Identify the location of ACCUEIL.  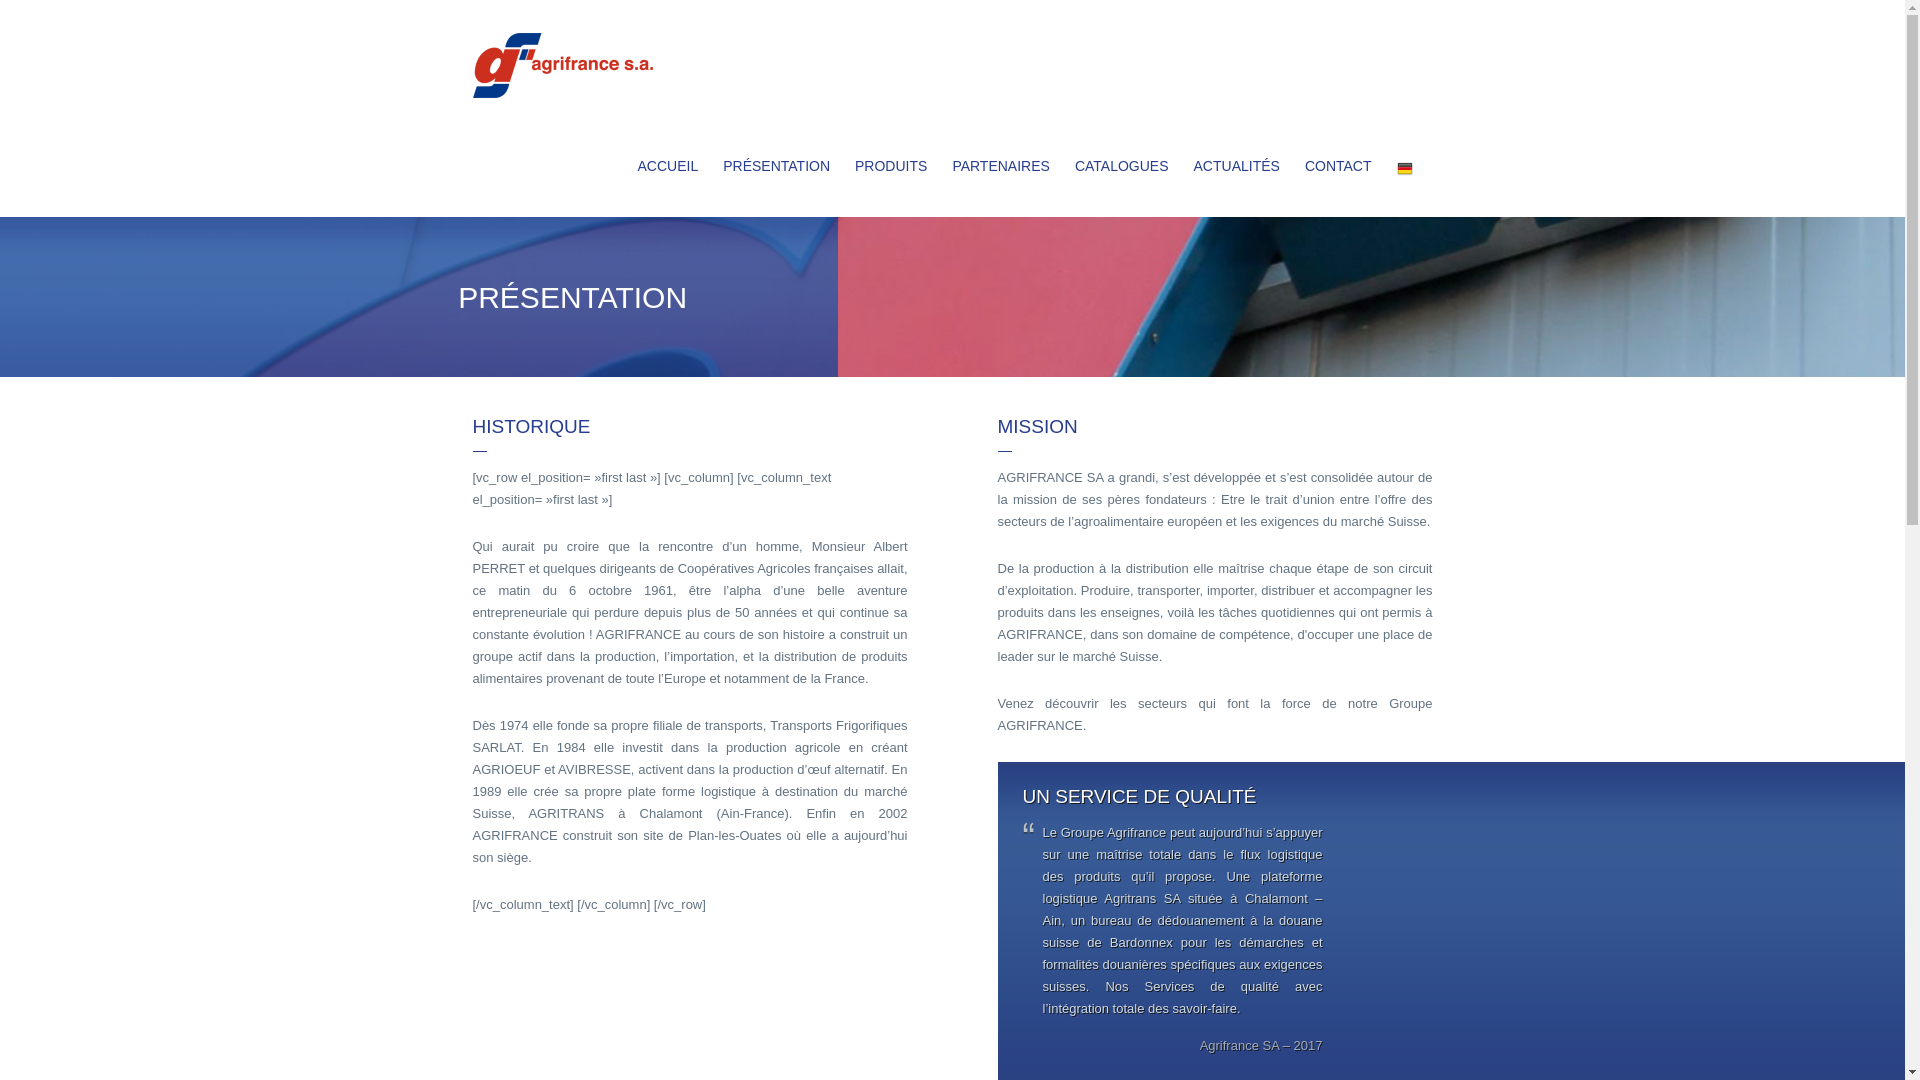
(668, 166).